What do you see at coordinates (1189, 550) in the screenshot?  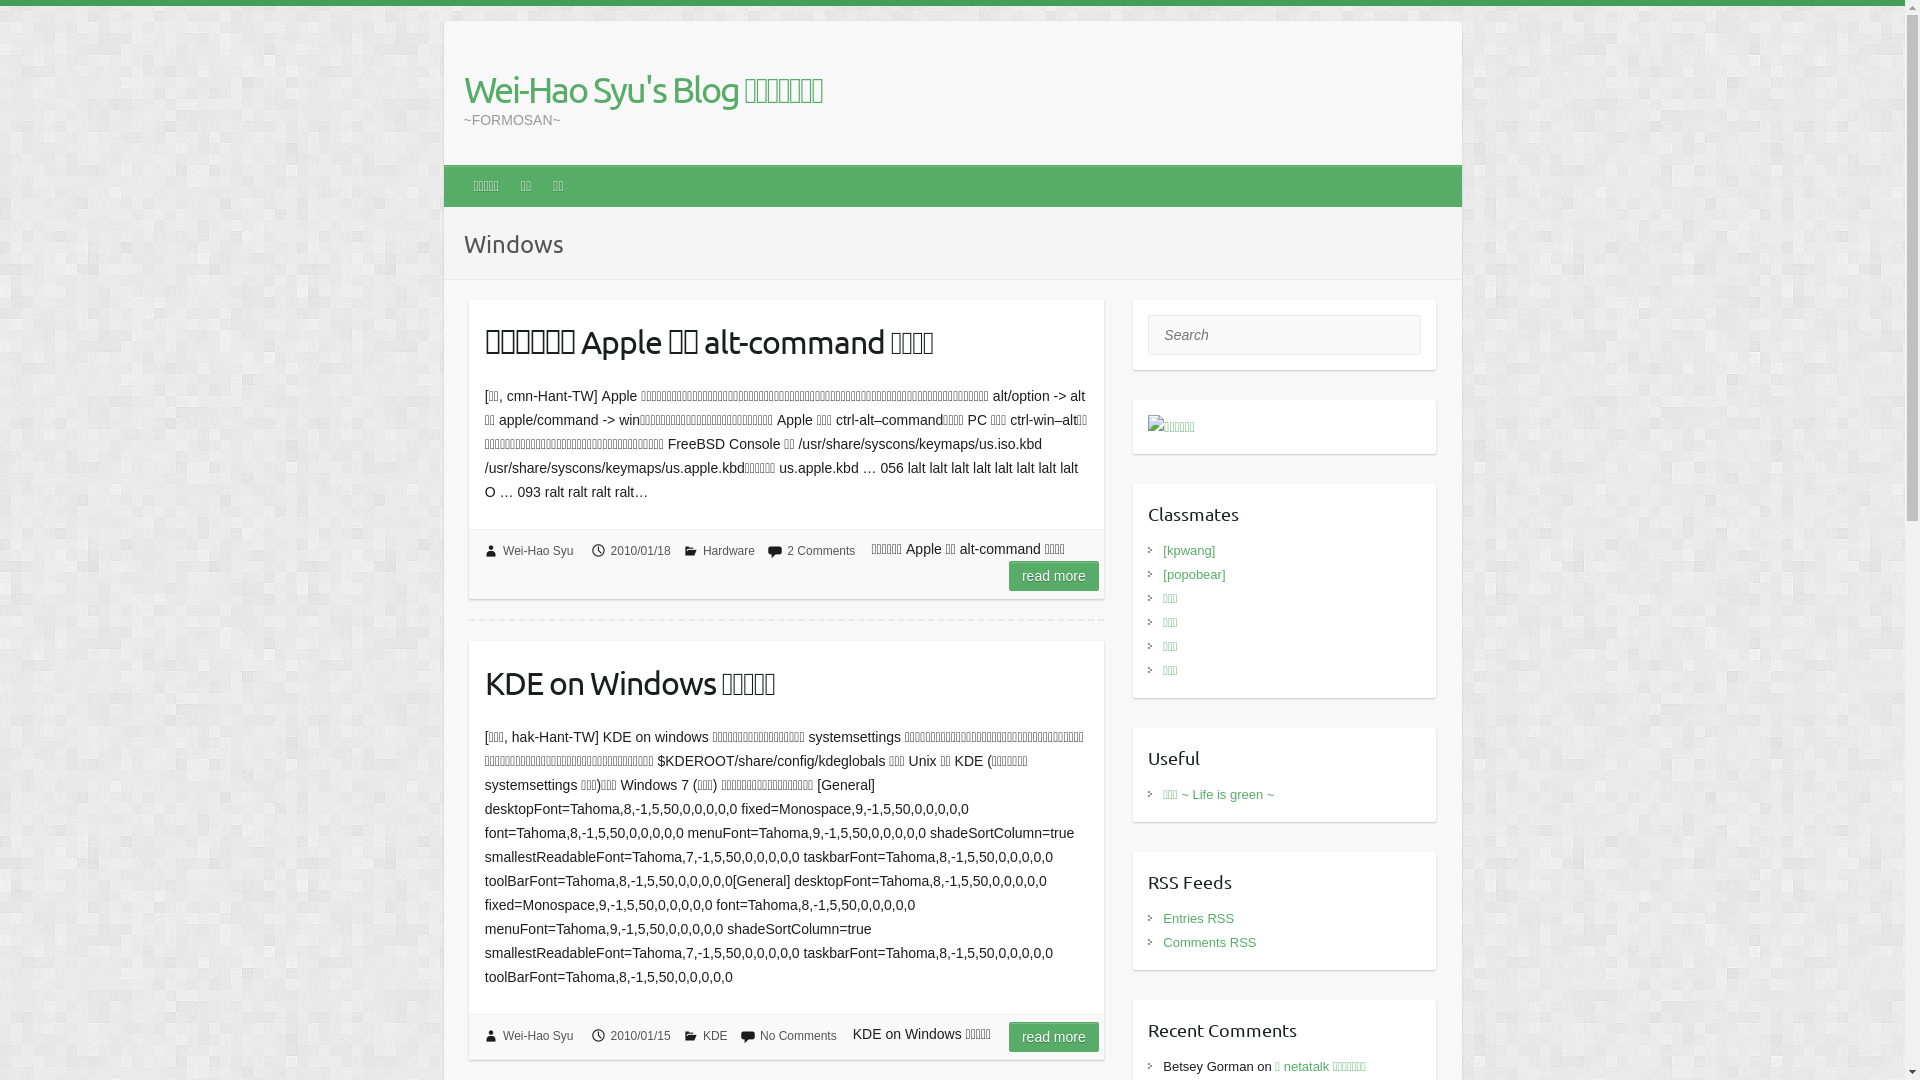 I see `[kpwang]` at bounding box center [1189, 550].